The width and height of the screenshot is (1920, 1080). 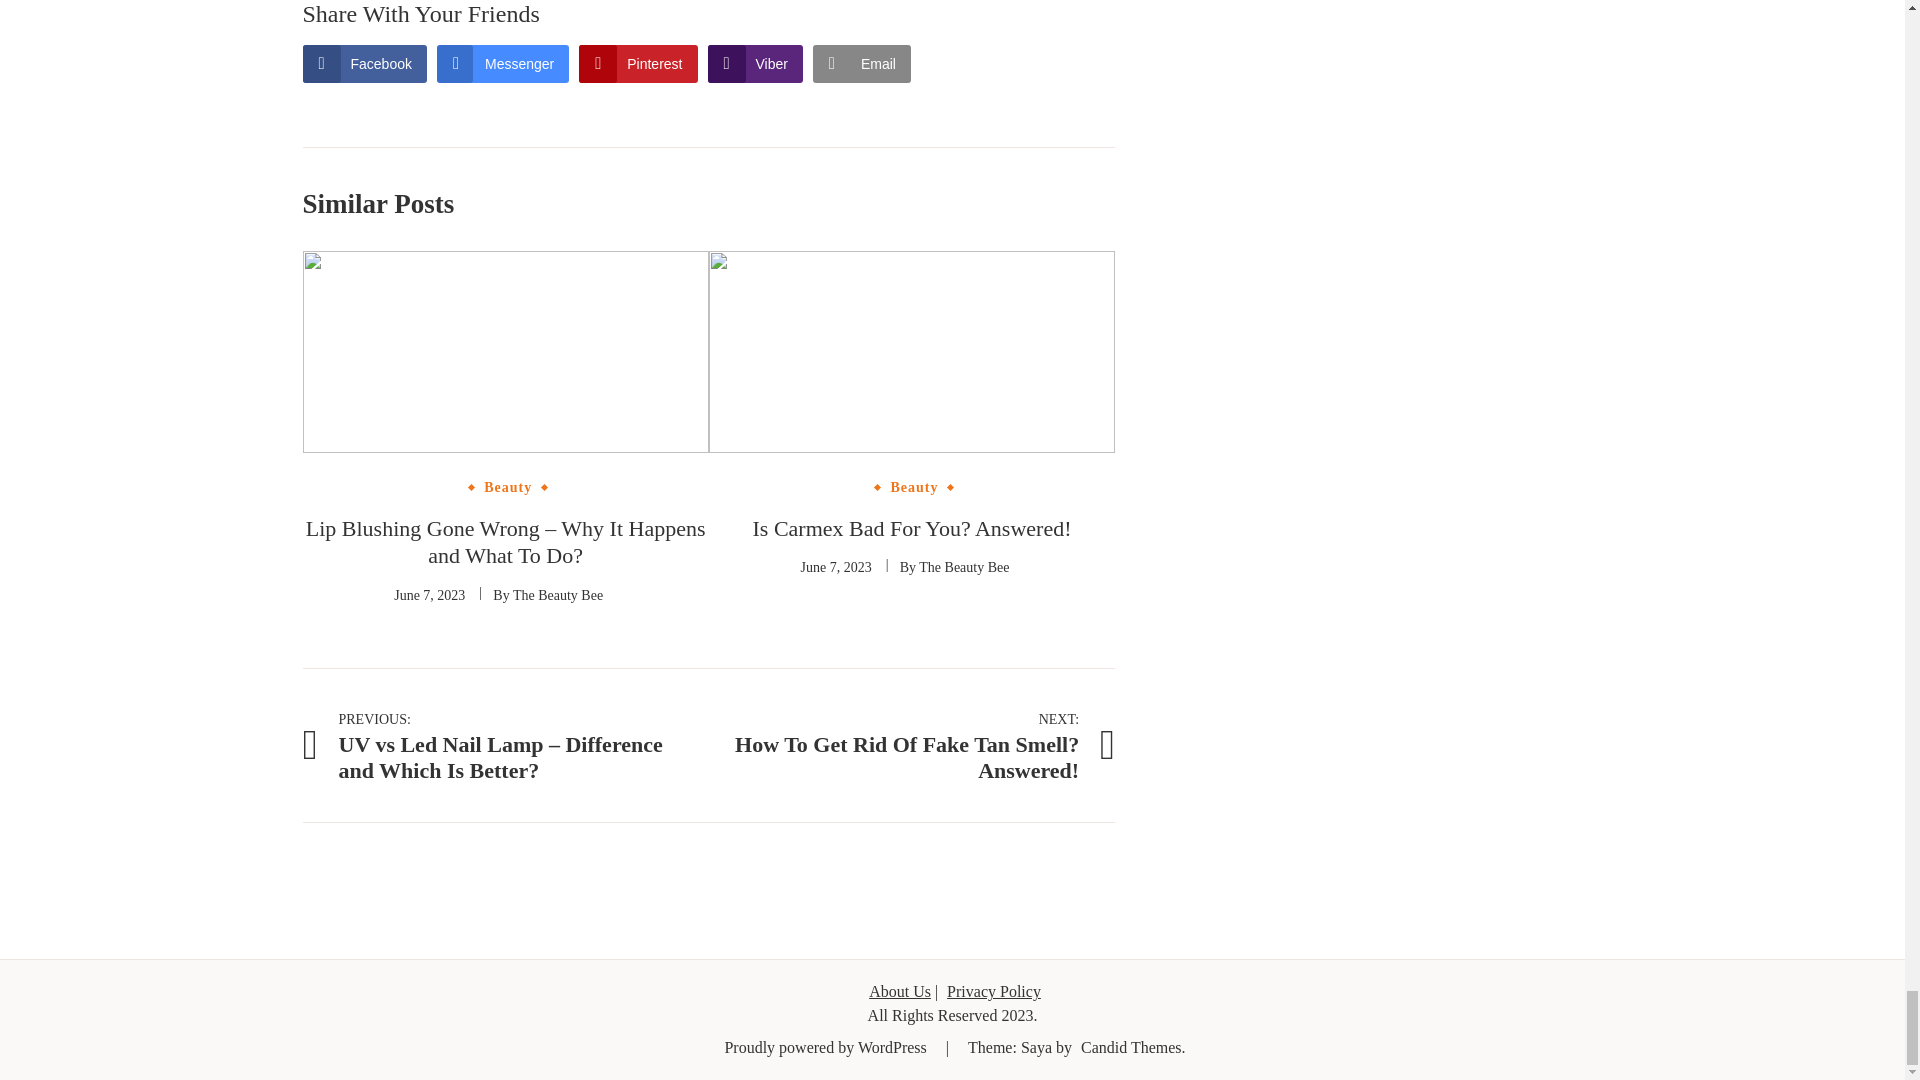 What do you see at coordinates (836, 567) in the screenshot?
I see `Email` at bounding box center [836, 567].